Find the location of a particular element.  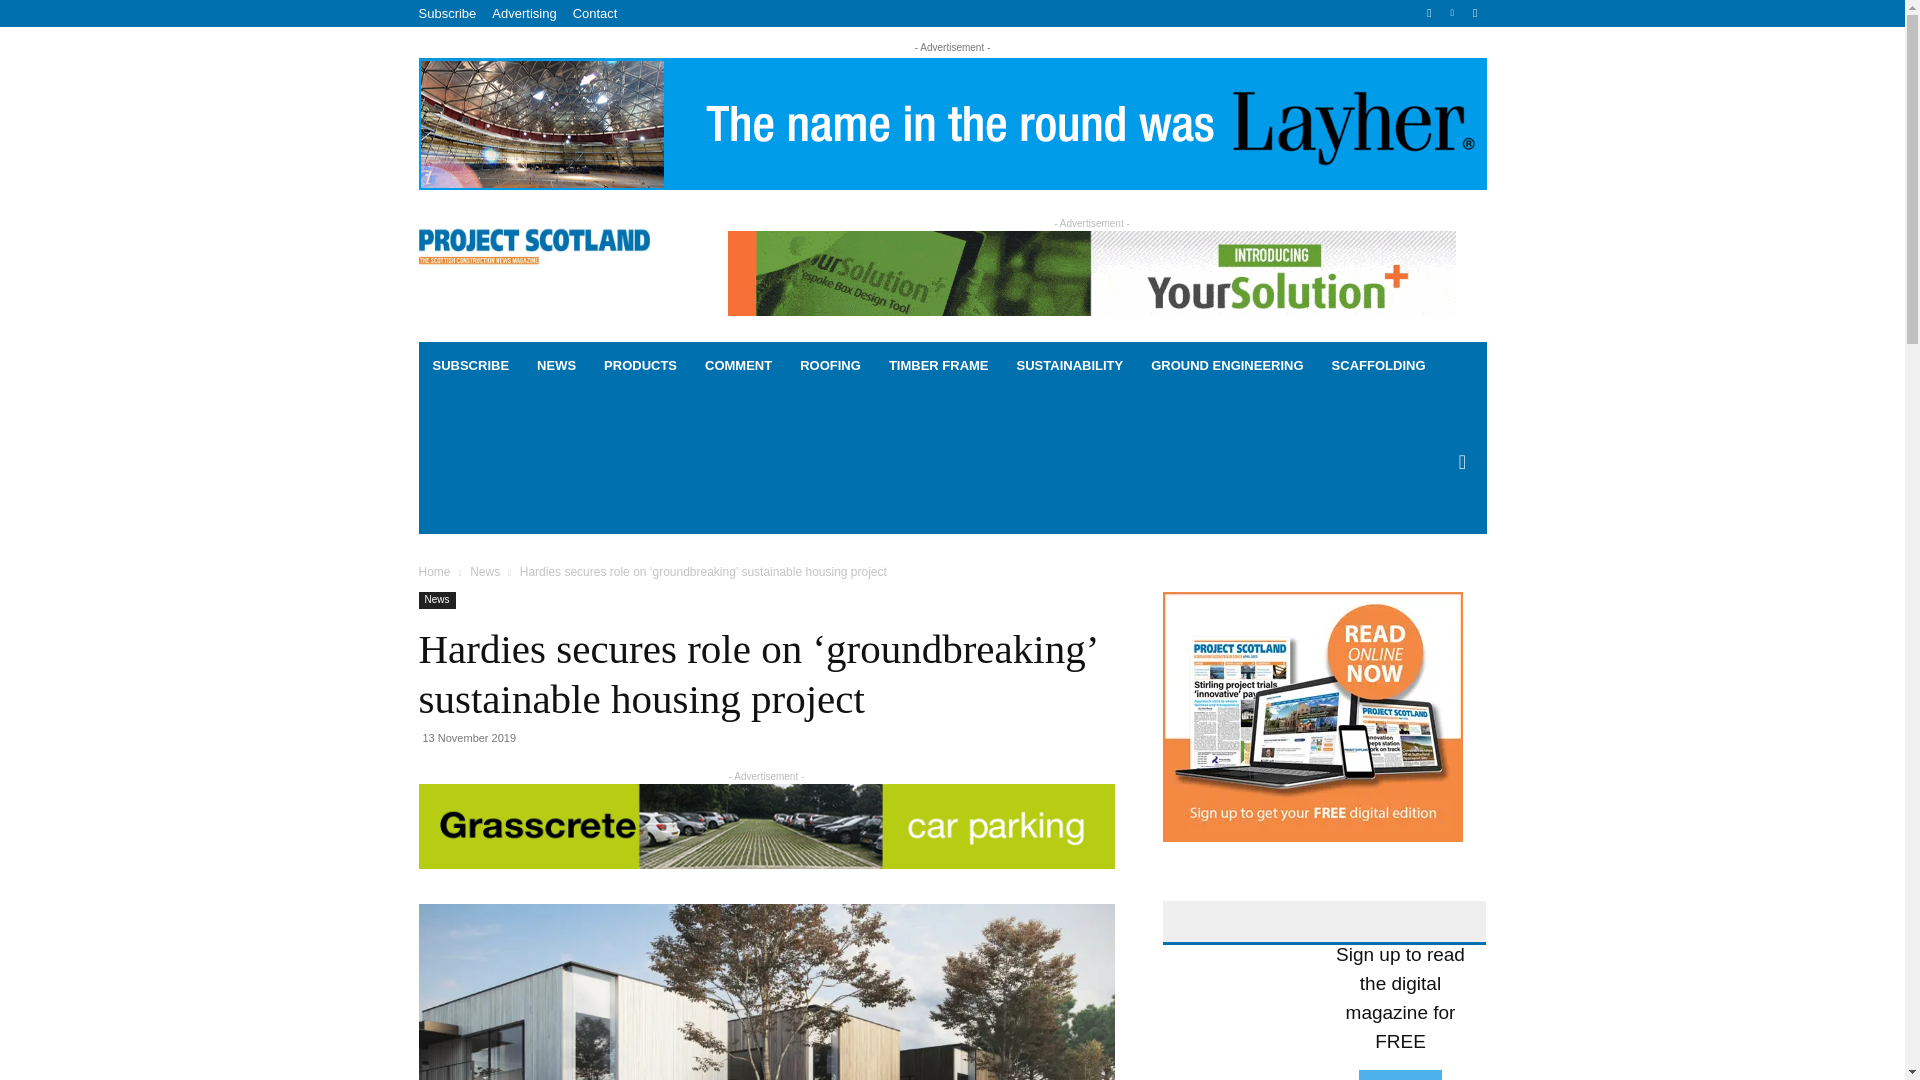

Home is located at coordinates (434, 571).